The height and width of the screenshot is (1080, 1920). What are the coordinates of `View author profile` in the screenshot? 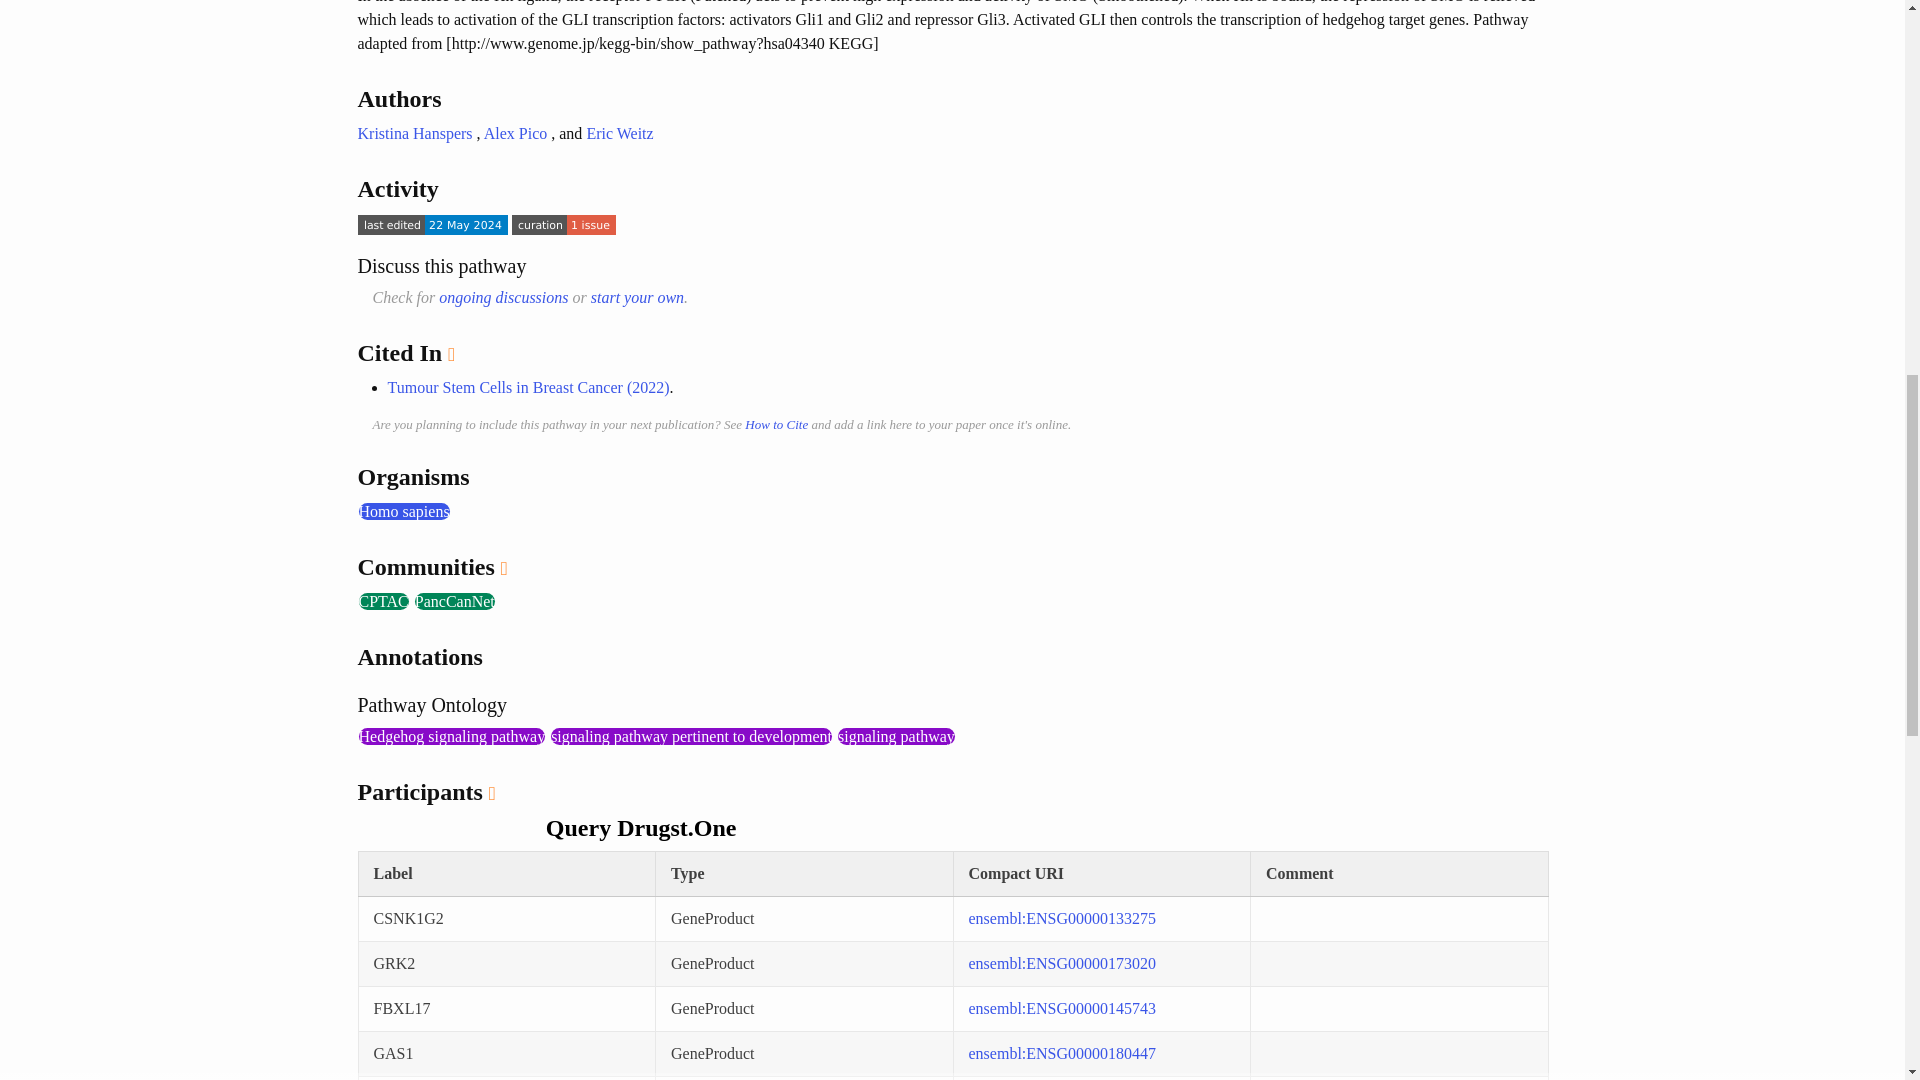 It's located at (515, 133).